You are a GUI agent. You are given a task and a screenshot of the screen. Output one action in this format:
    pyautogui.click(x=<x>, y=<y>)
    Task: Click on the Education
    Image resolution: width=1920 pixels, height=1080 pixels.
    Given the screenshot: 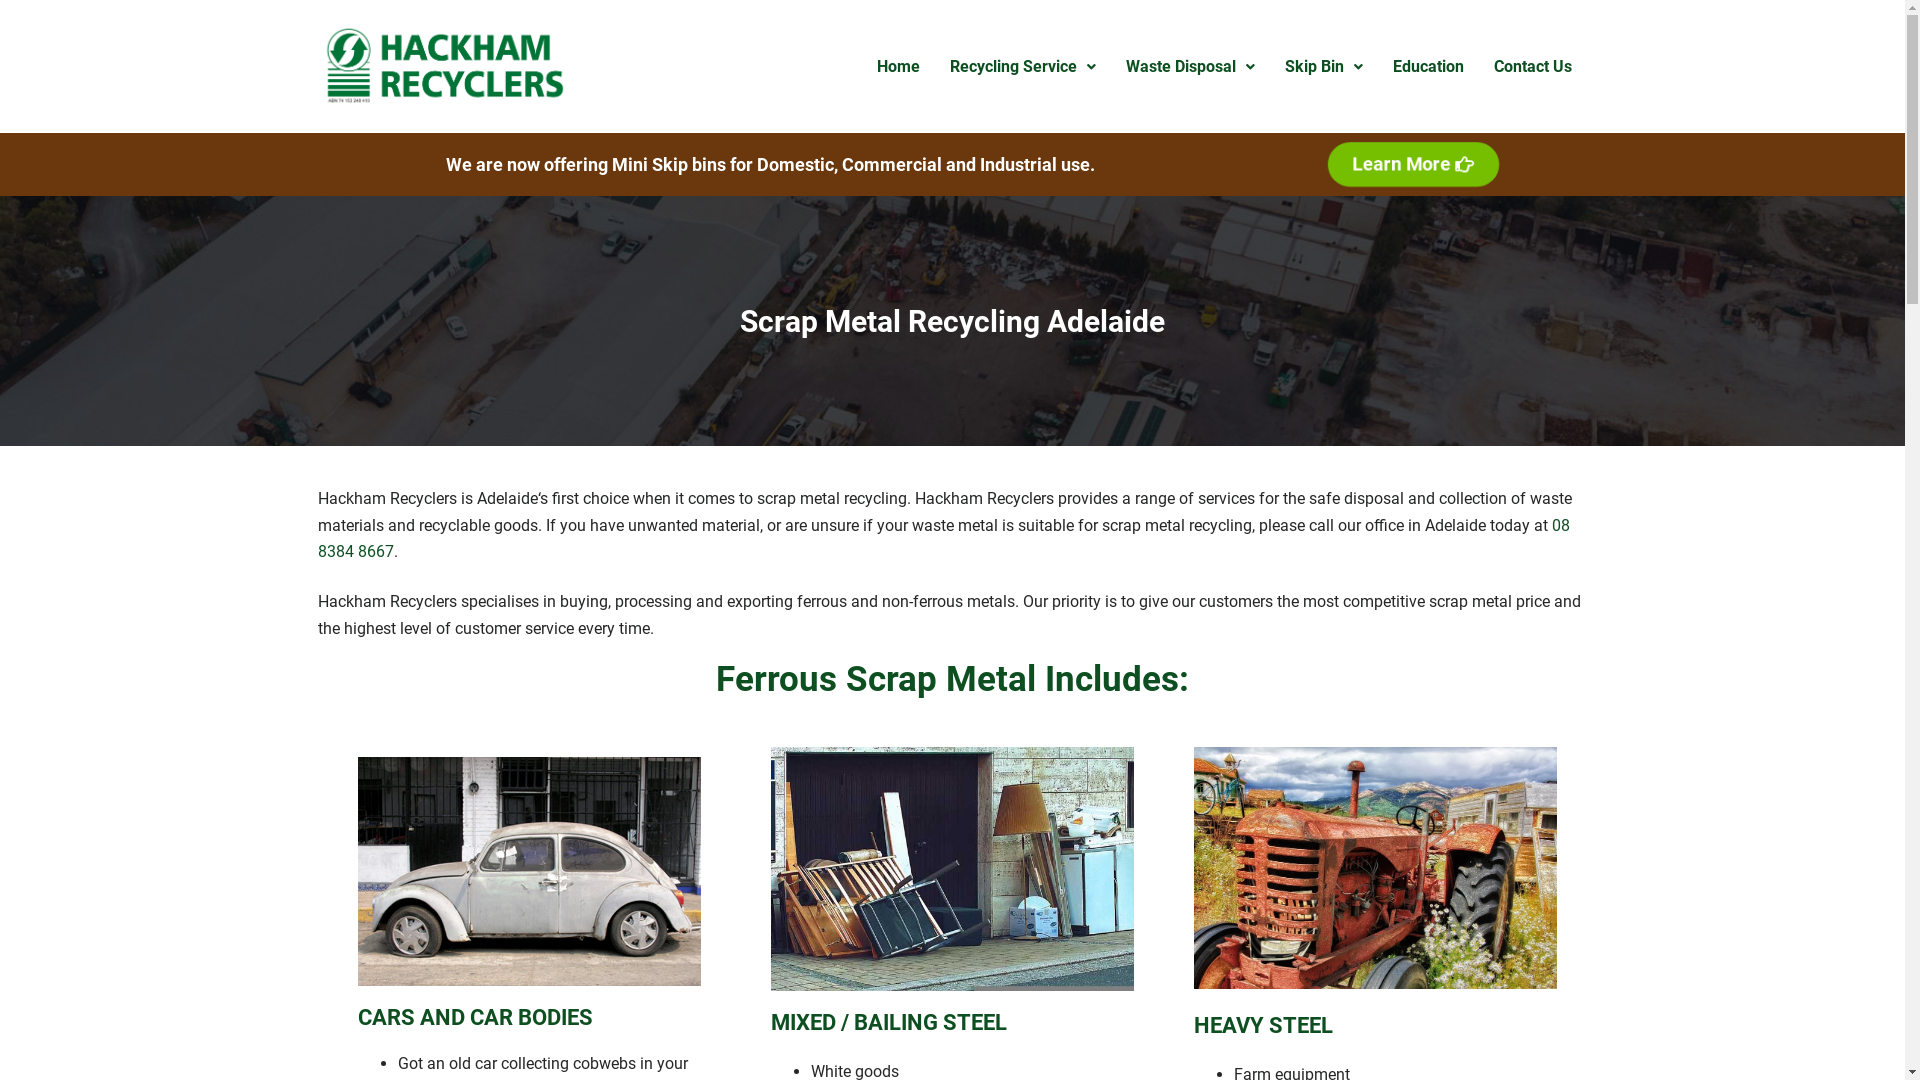 What is the action you would take?
    pyautogui.click(x=1428, y=67)
    